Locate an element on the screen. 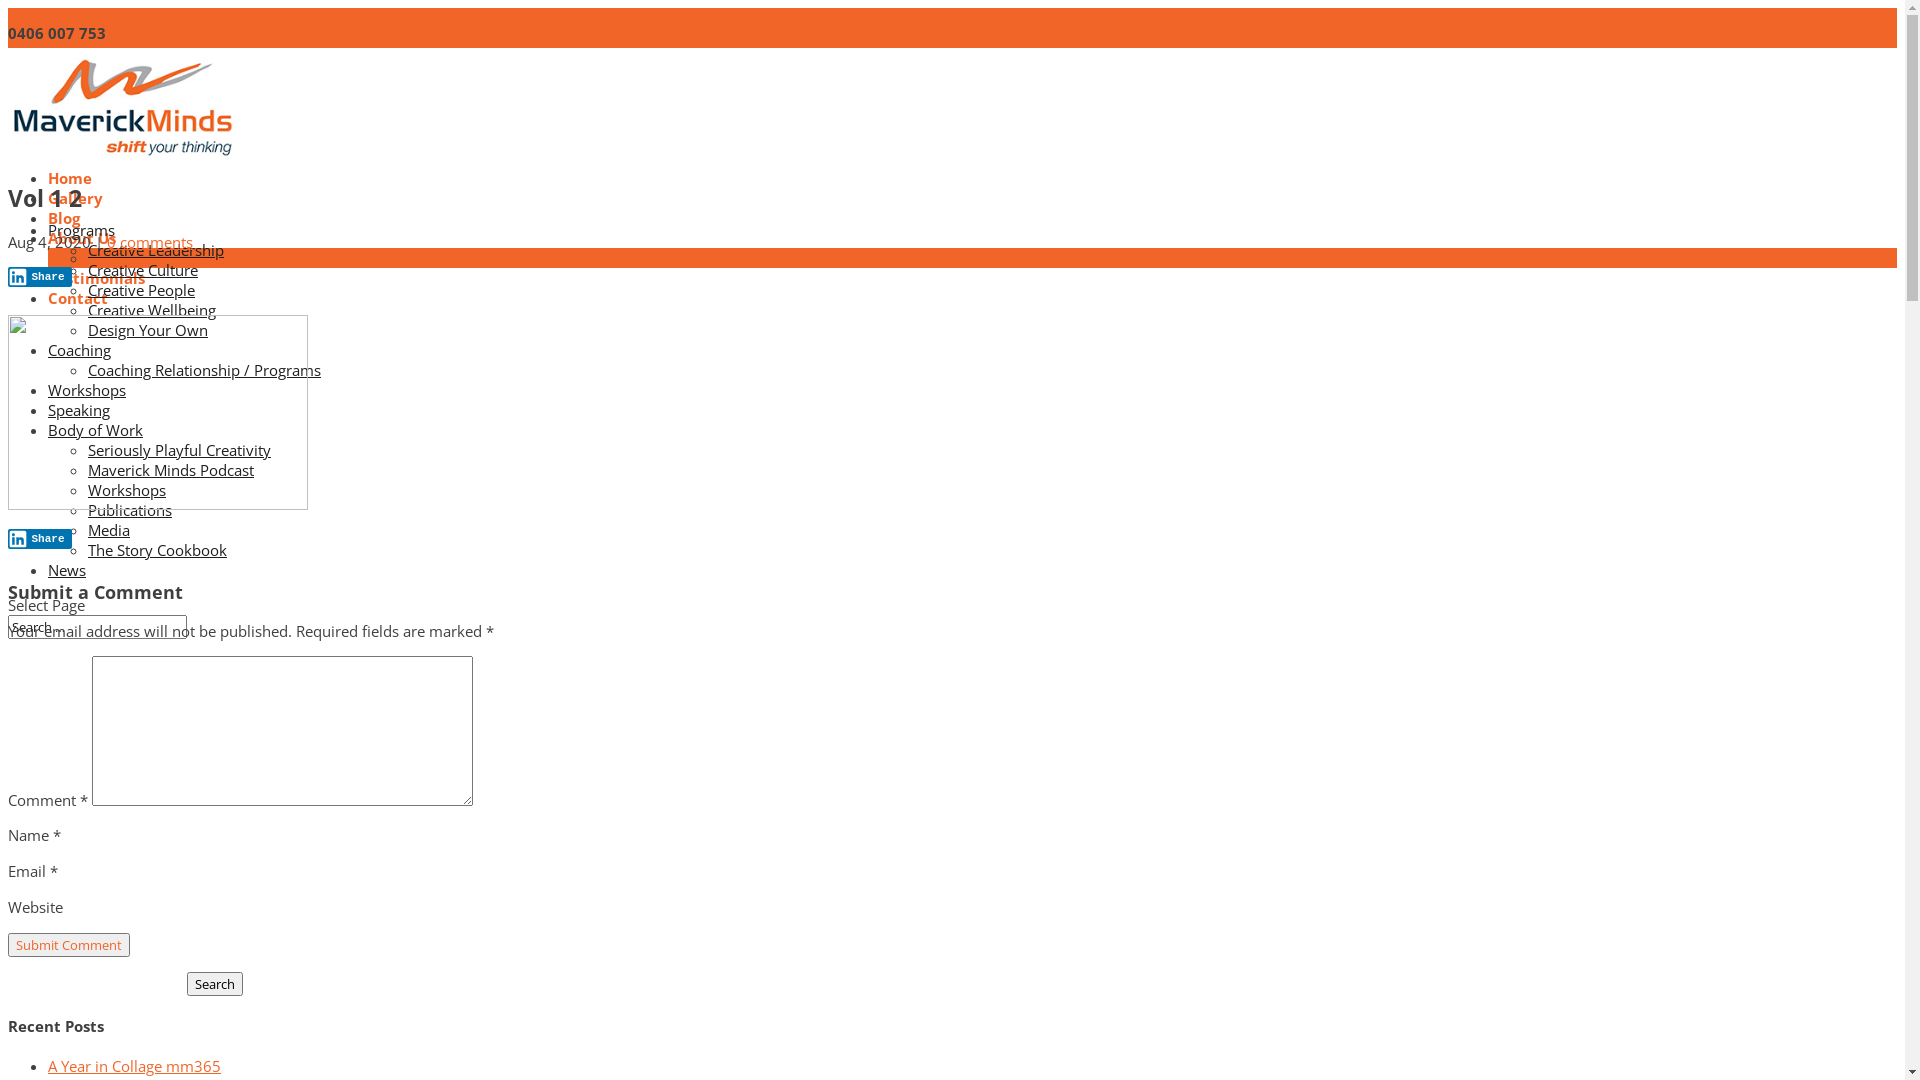 This screenshot has width=1920, height=1080. Facebook is located at coordinates (84, 68).